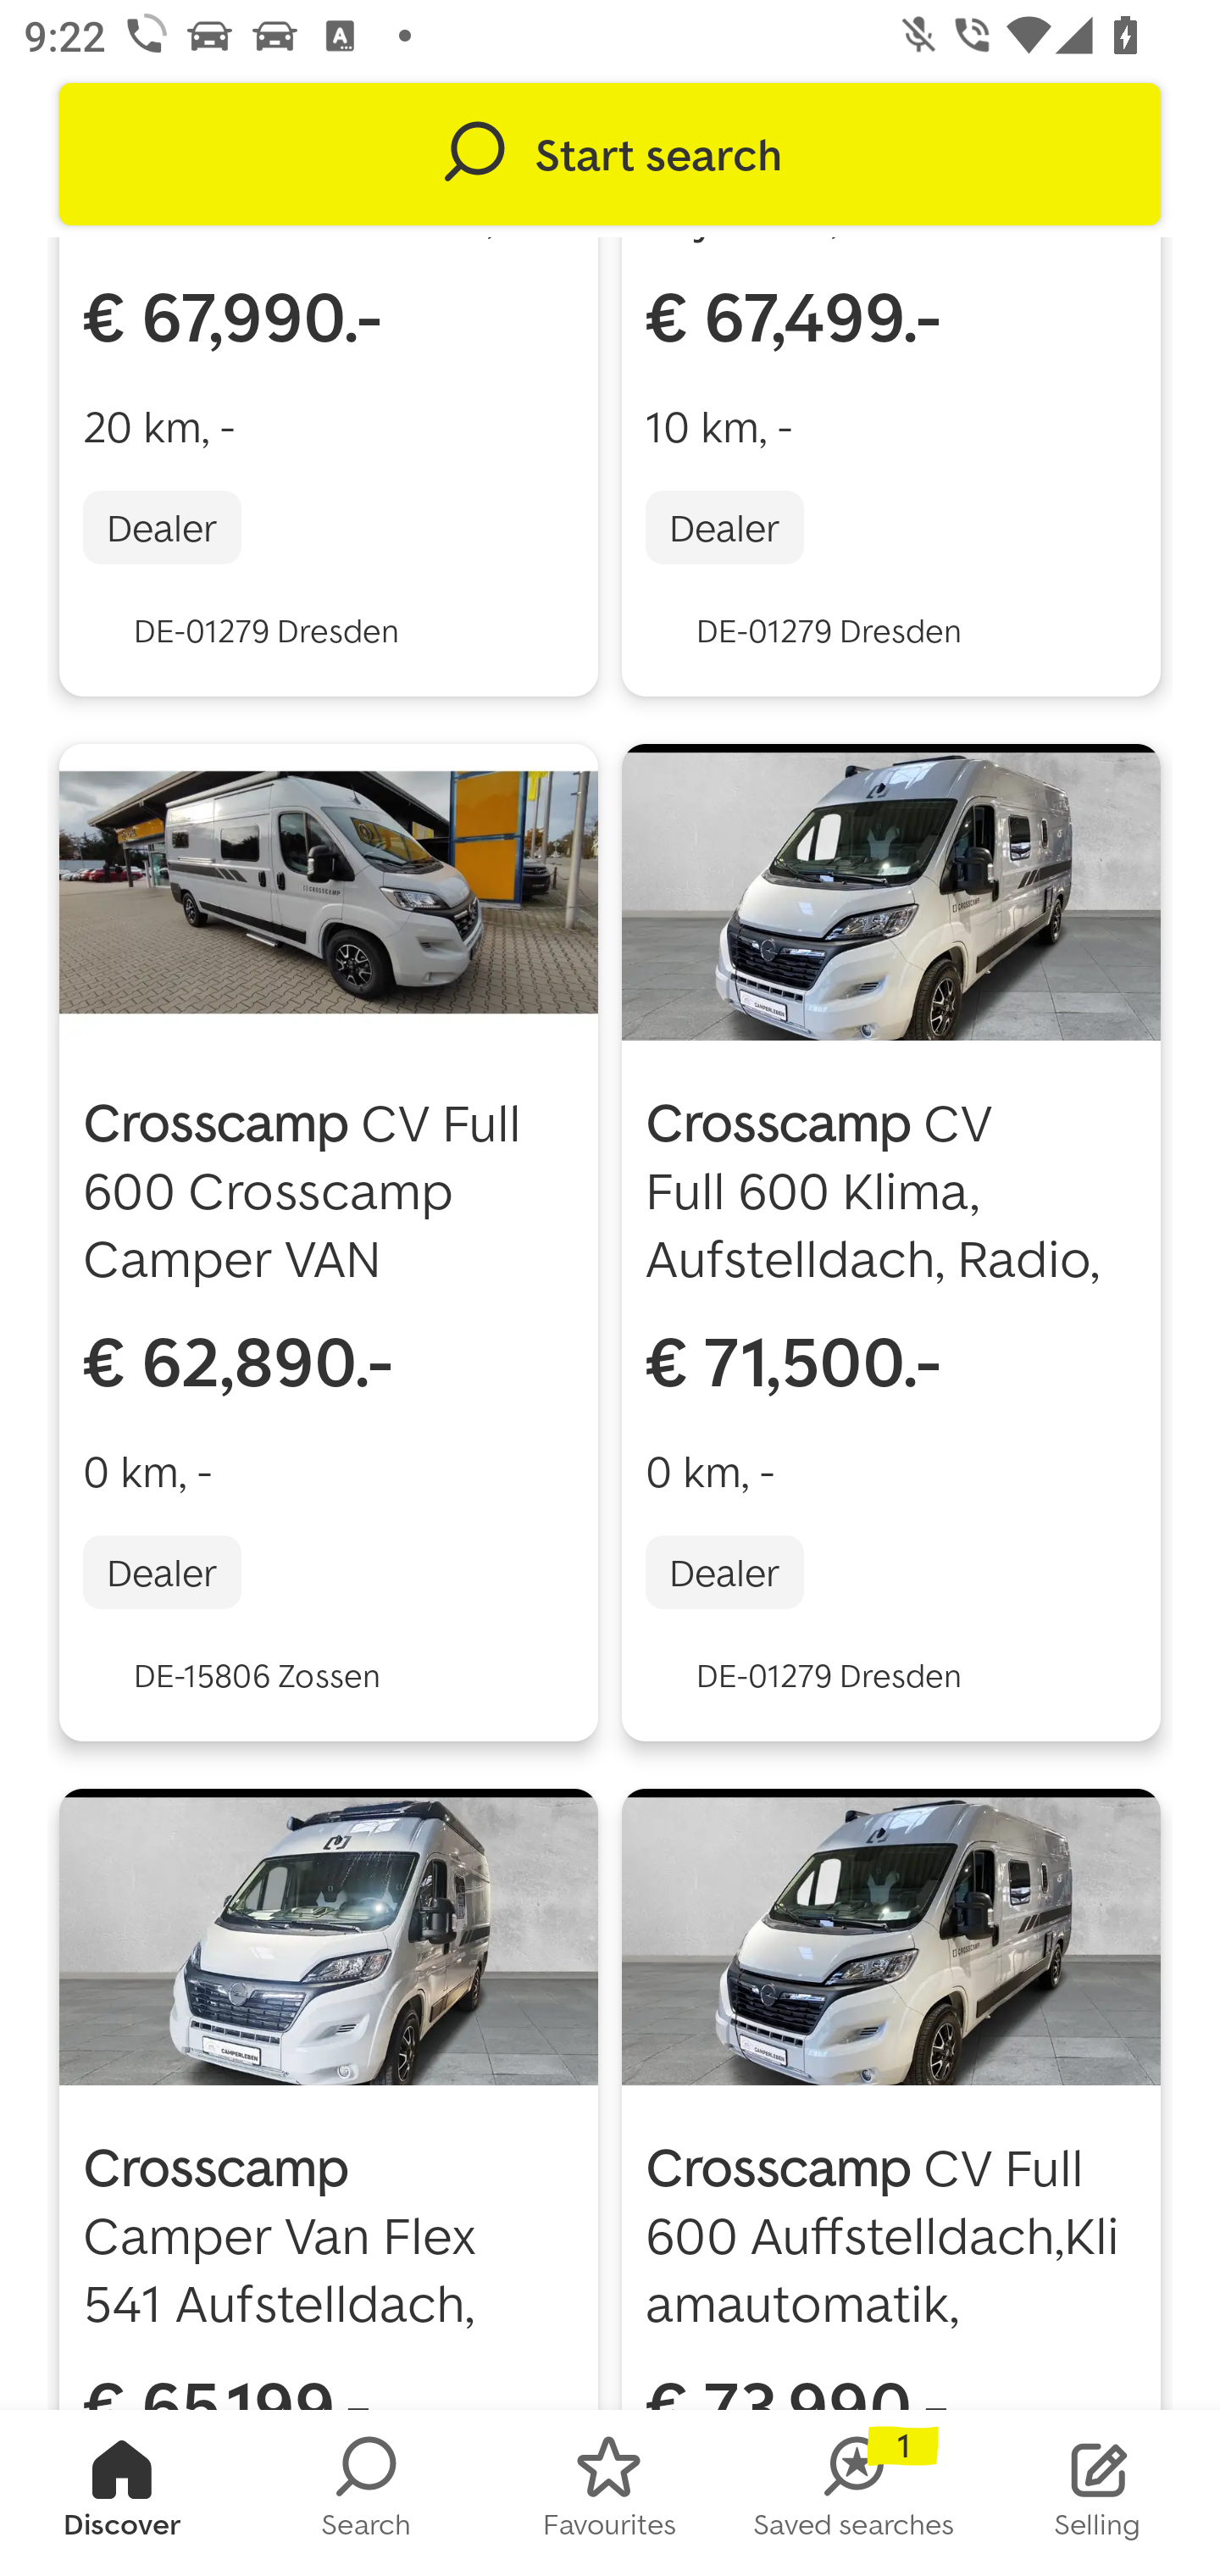  Describe the element at coordinates (366, 2493) in the screenshot. I see `SEARCH Search` at that location.